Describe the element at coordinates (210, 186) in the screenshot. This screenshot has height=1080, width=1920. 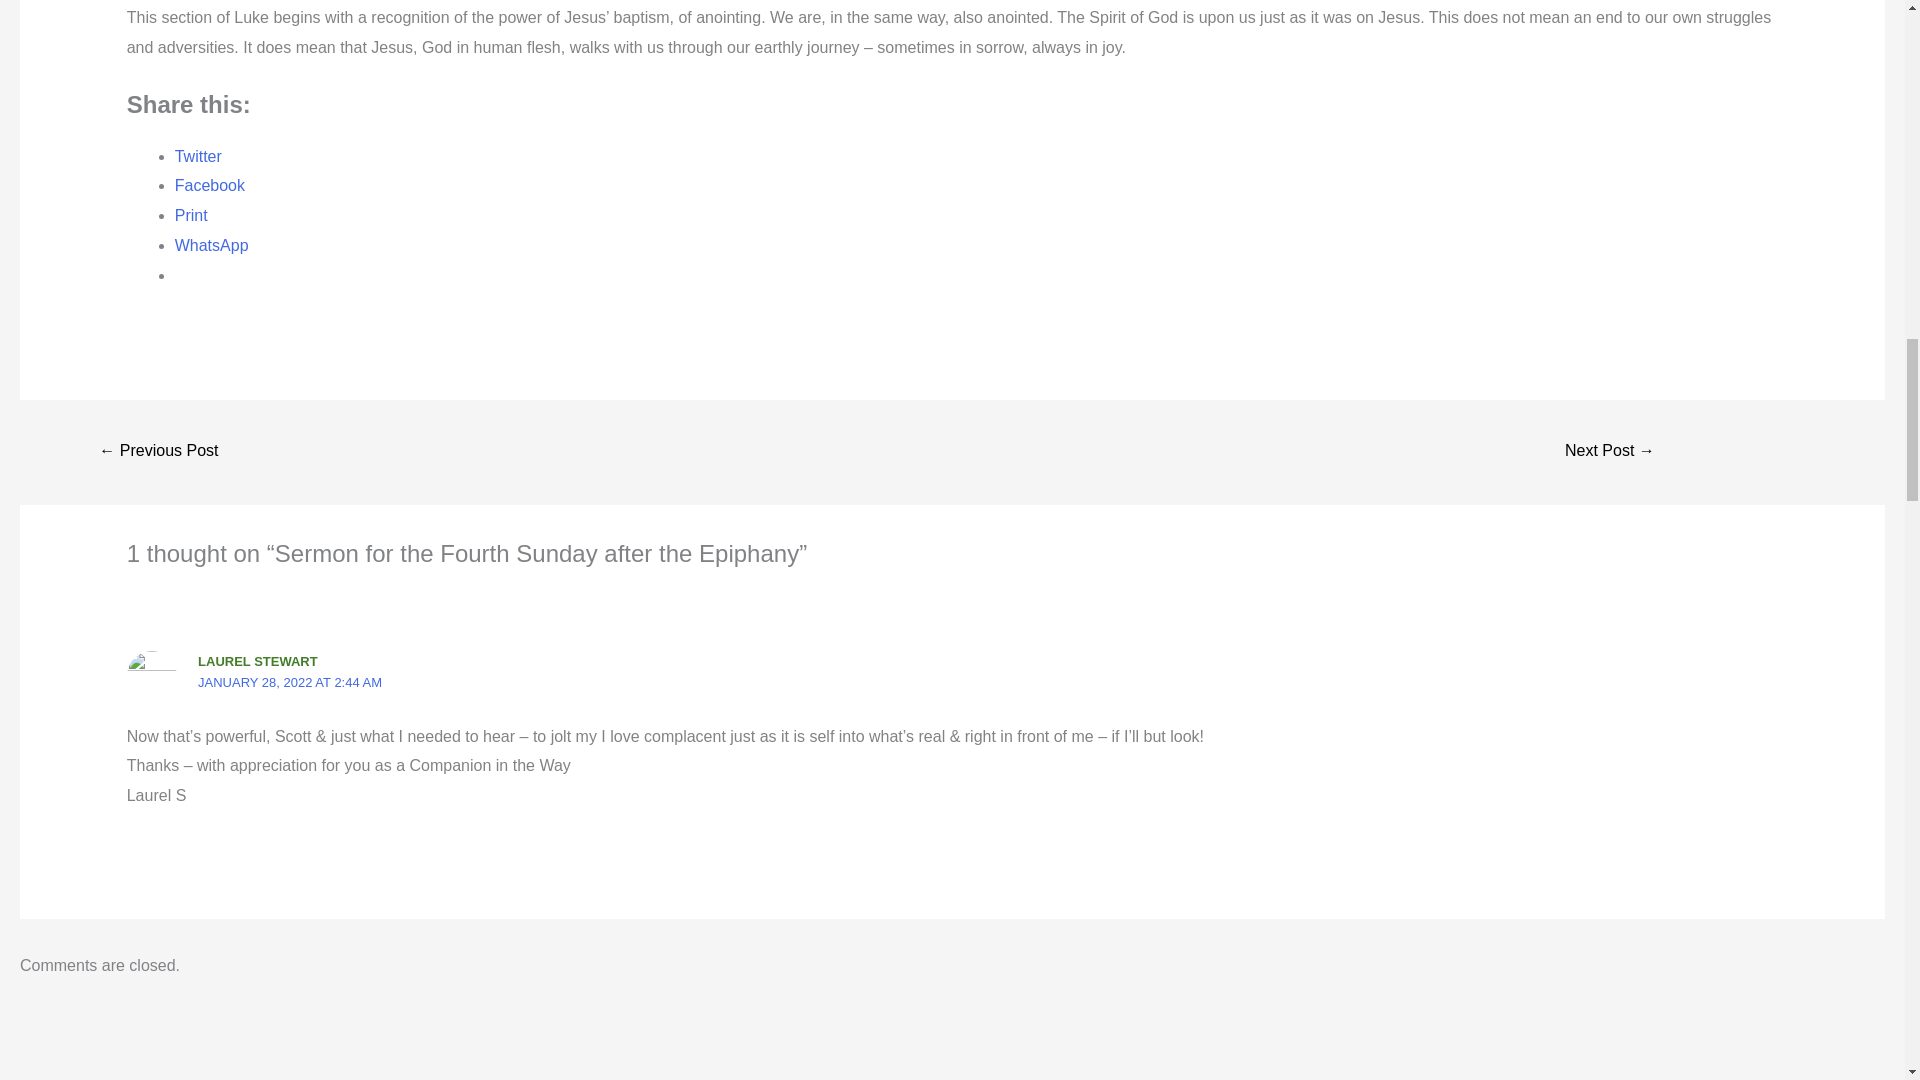
I see `Facebook` at that location.